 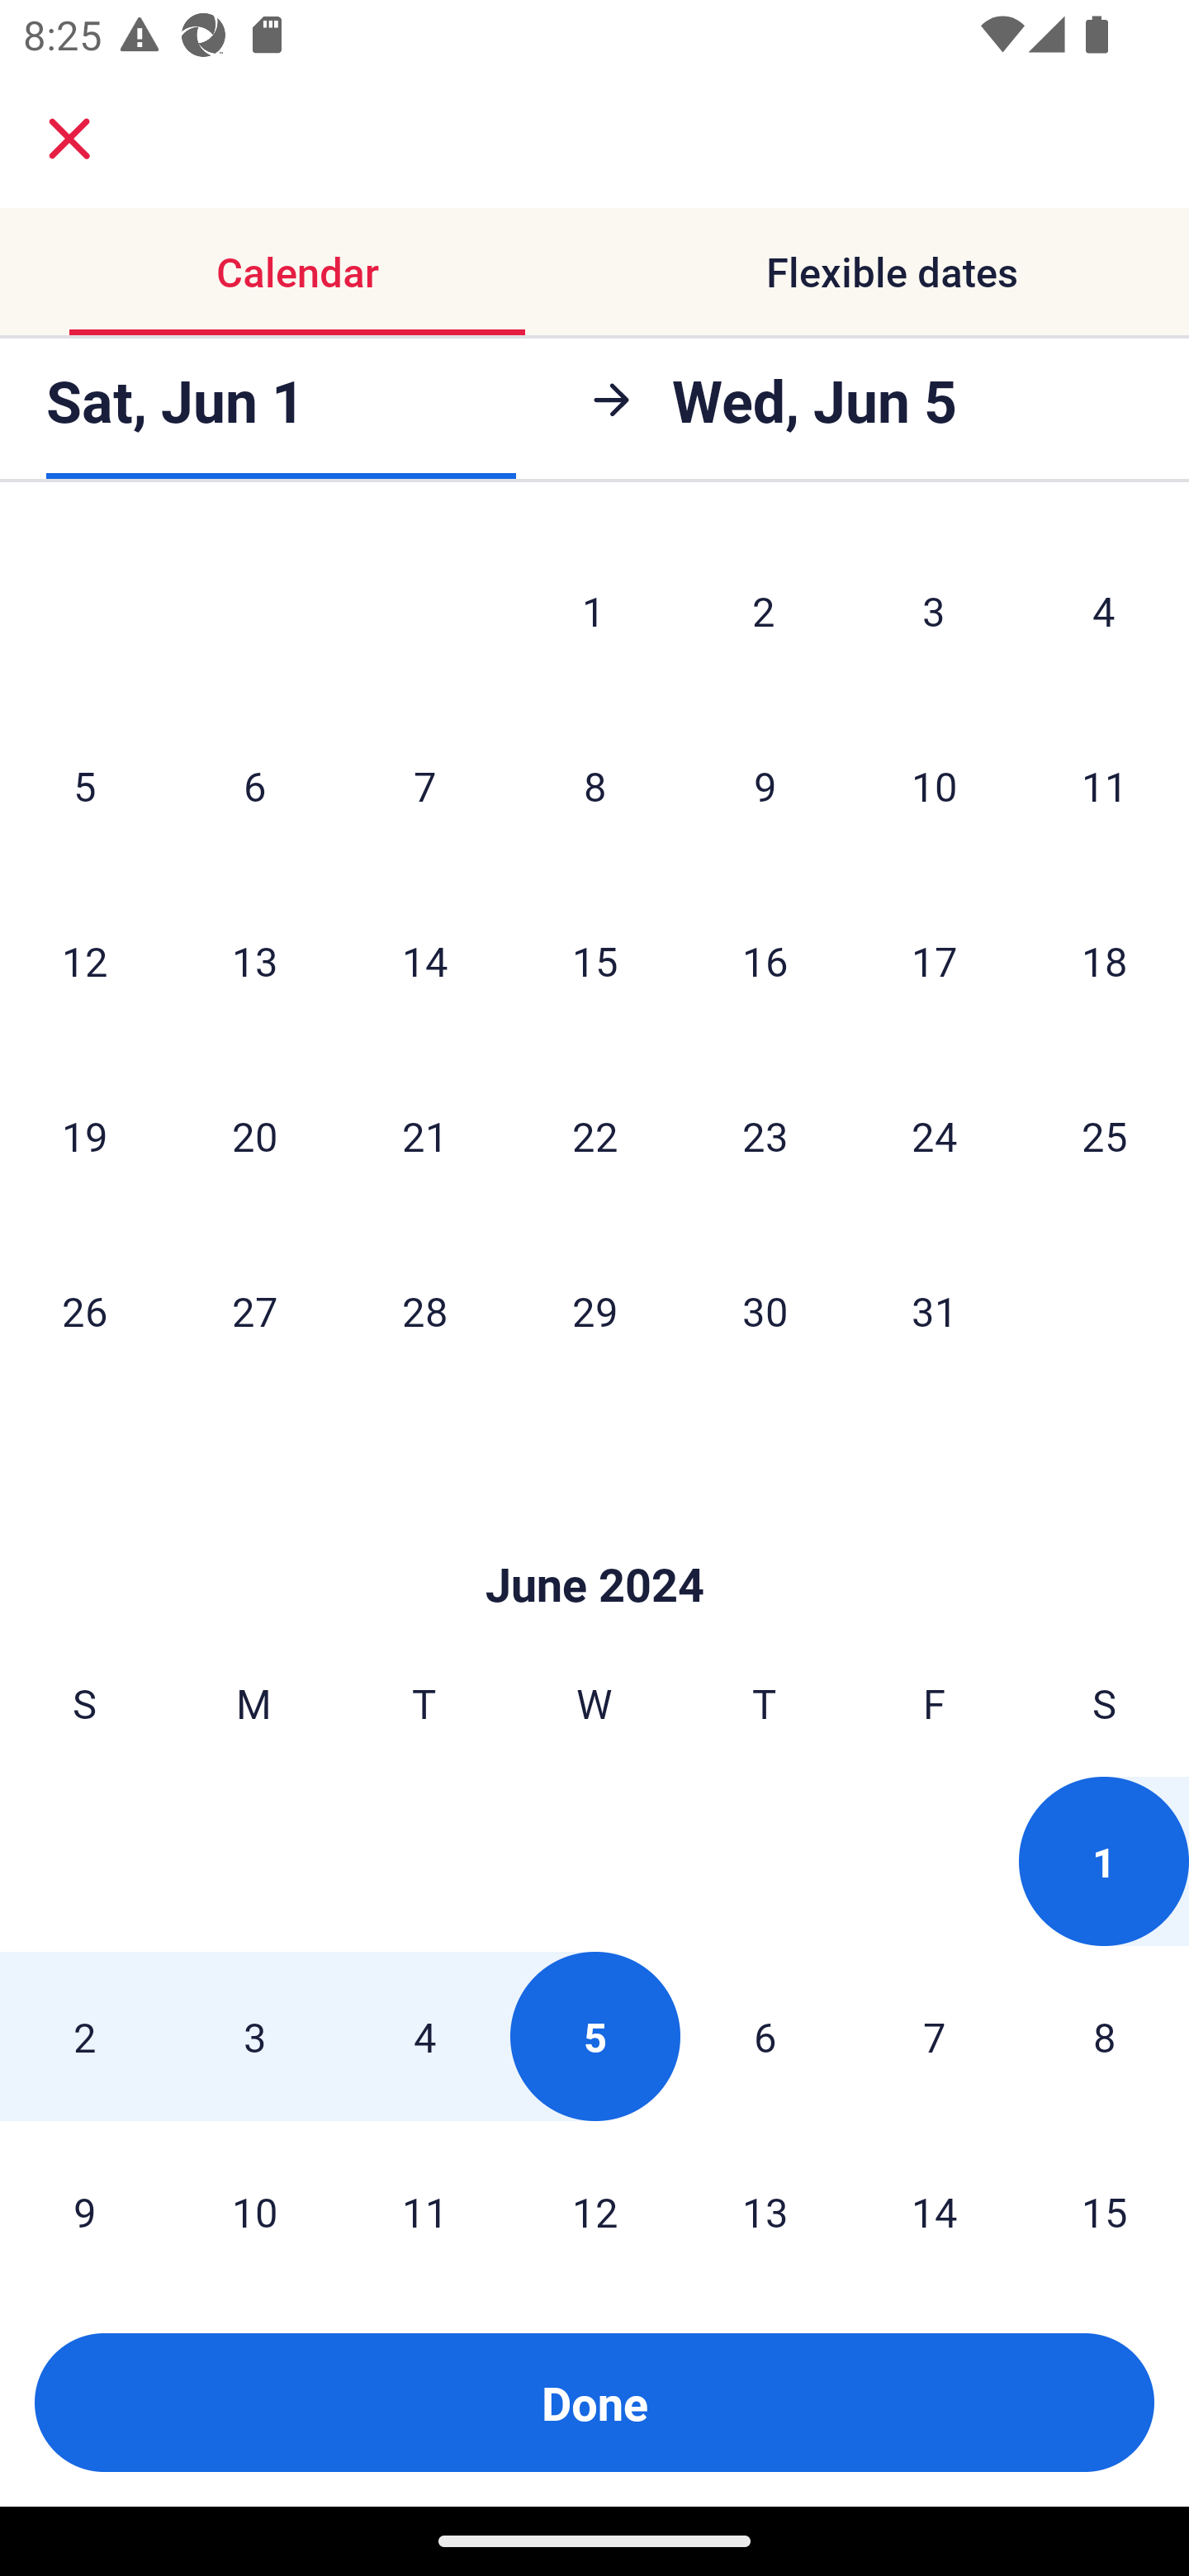 What do you see at coordinates (1105, 2196) in the screenshot?
I see `15 Saturday, June 15, 2024` at bounding box center [1105, 2196].